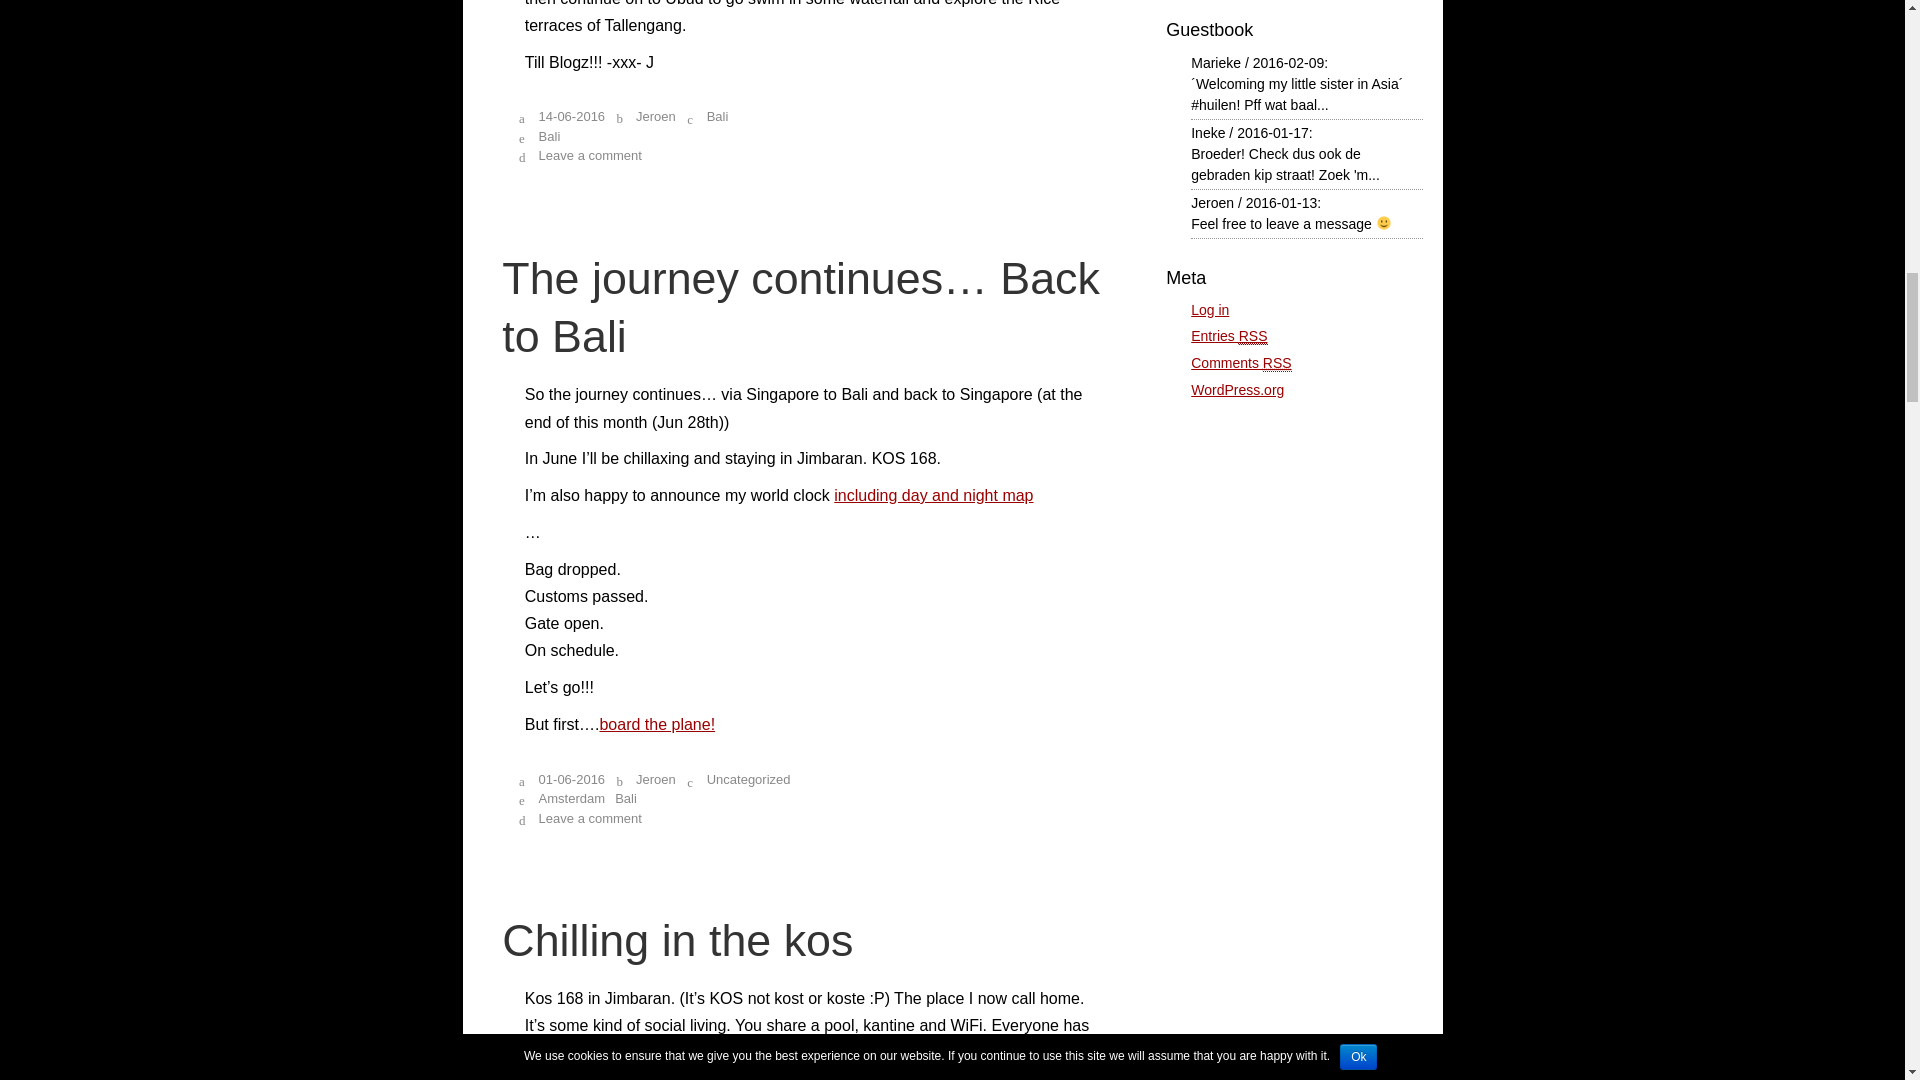 The width and height of the screenshot is (1920, 1080). I want to click on Posts by Jeroen, so click(655, 780).